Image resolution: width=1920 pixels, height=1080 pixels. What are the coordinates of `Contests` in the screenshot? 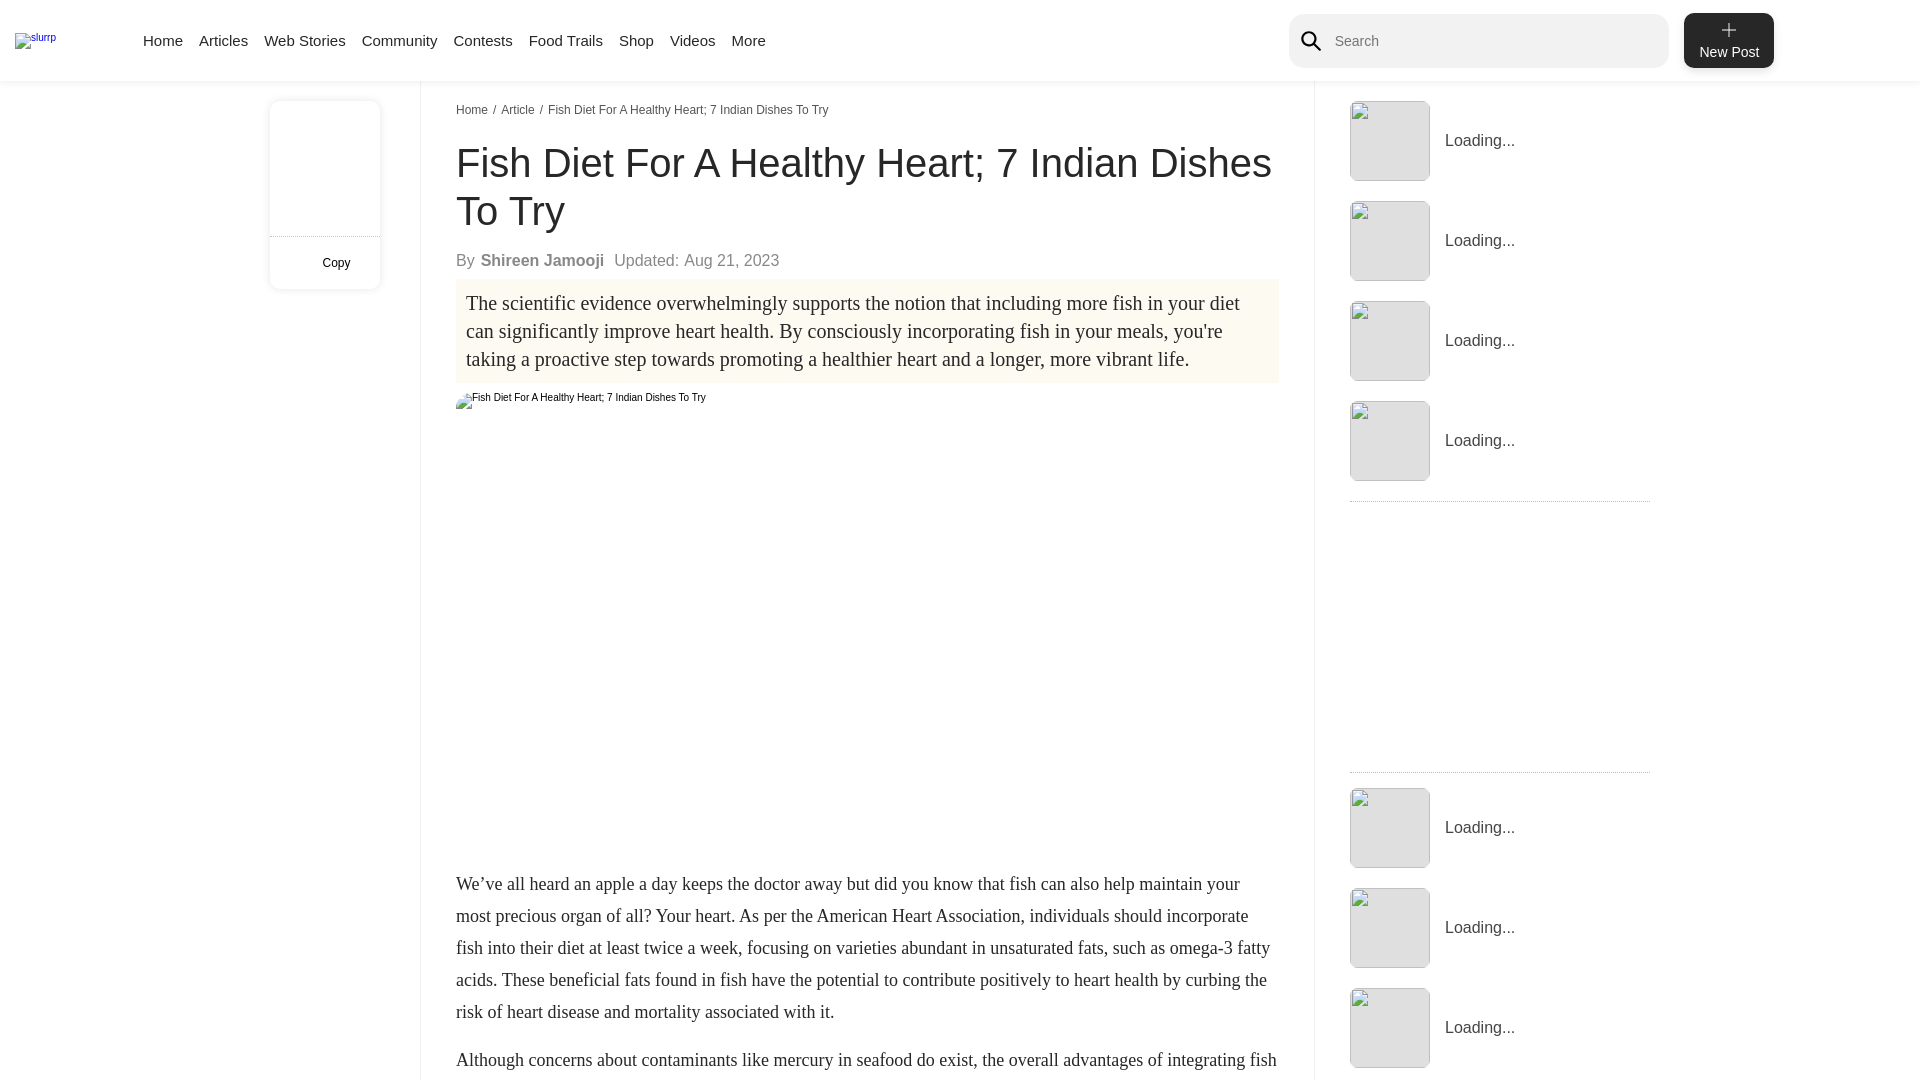 It's located at (482, 40).